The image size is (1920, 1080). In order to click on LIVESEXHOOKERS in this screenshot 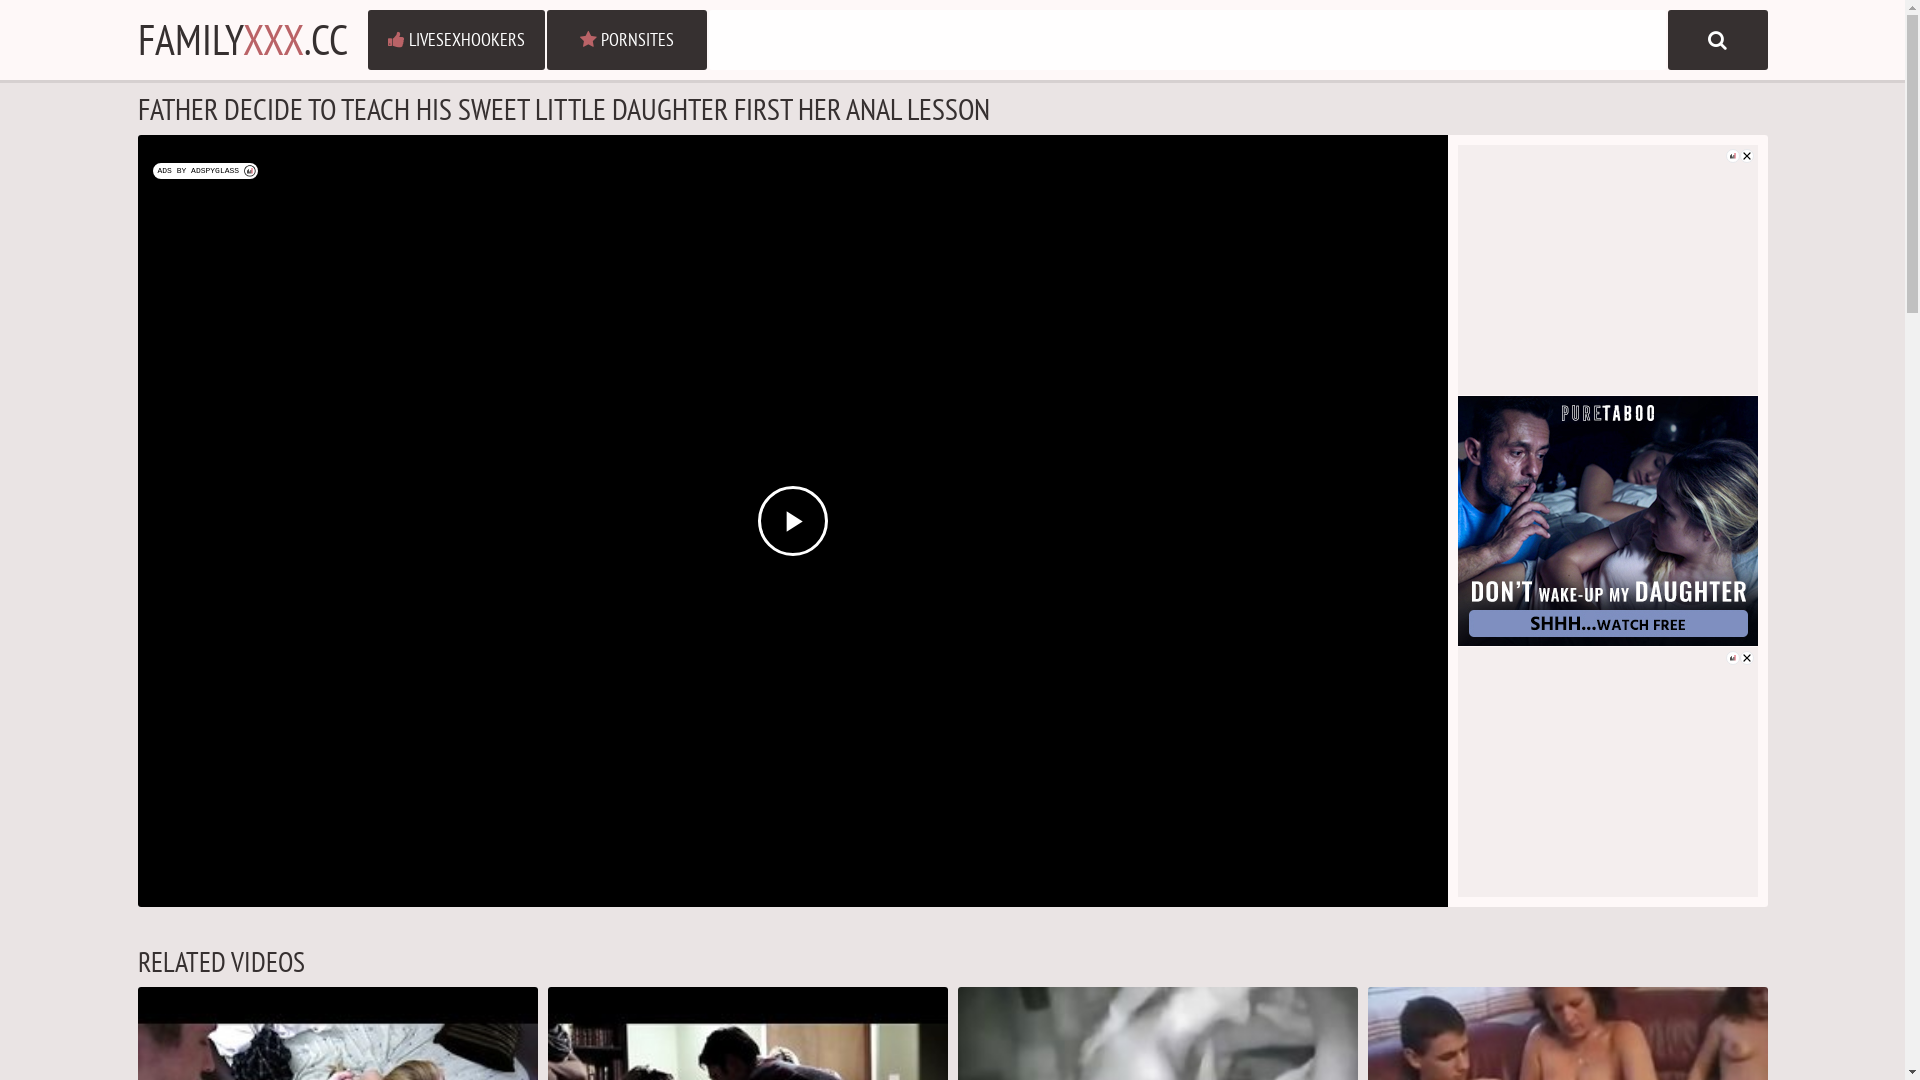, I will do `click(456, 40)`.